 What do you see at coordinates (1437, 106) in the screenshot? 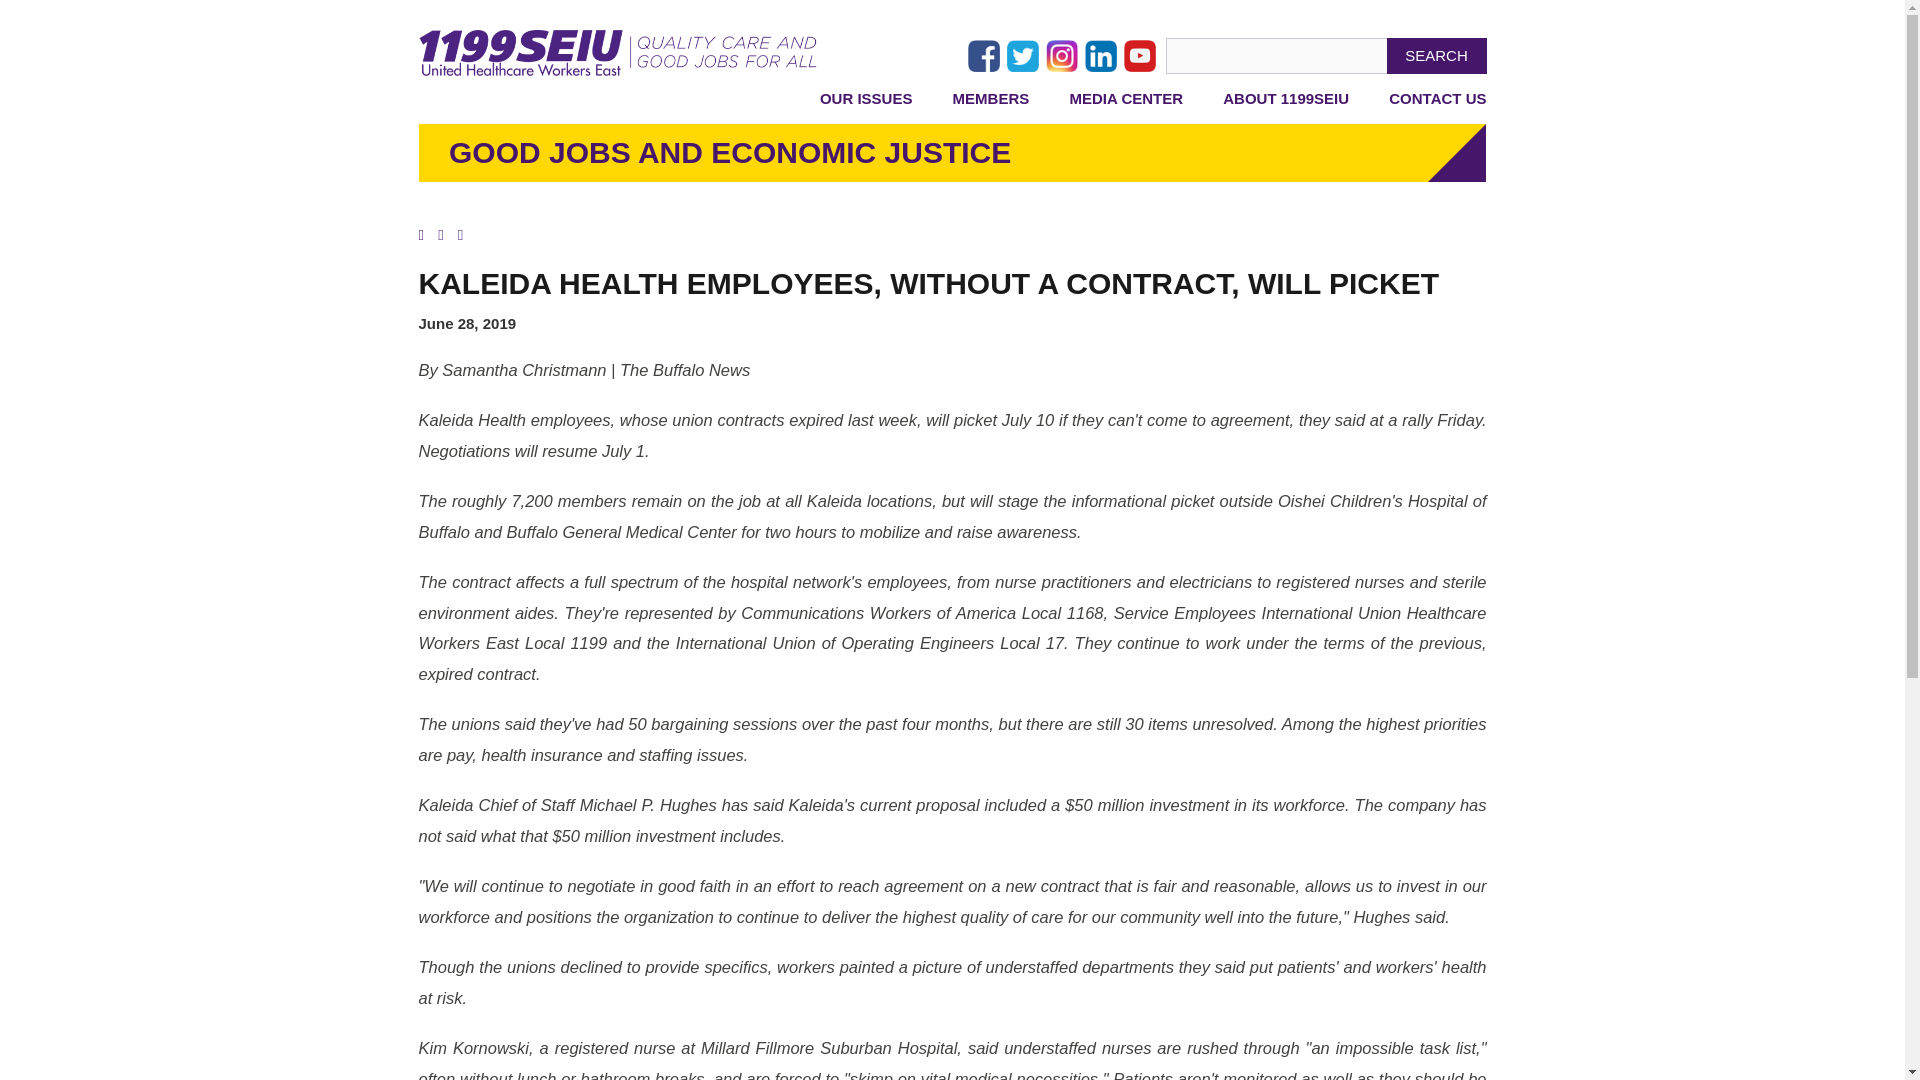
I see `CONTACT US` at bounding box center [1437, 106].